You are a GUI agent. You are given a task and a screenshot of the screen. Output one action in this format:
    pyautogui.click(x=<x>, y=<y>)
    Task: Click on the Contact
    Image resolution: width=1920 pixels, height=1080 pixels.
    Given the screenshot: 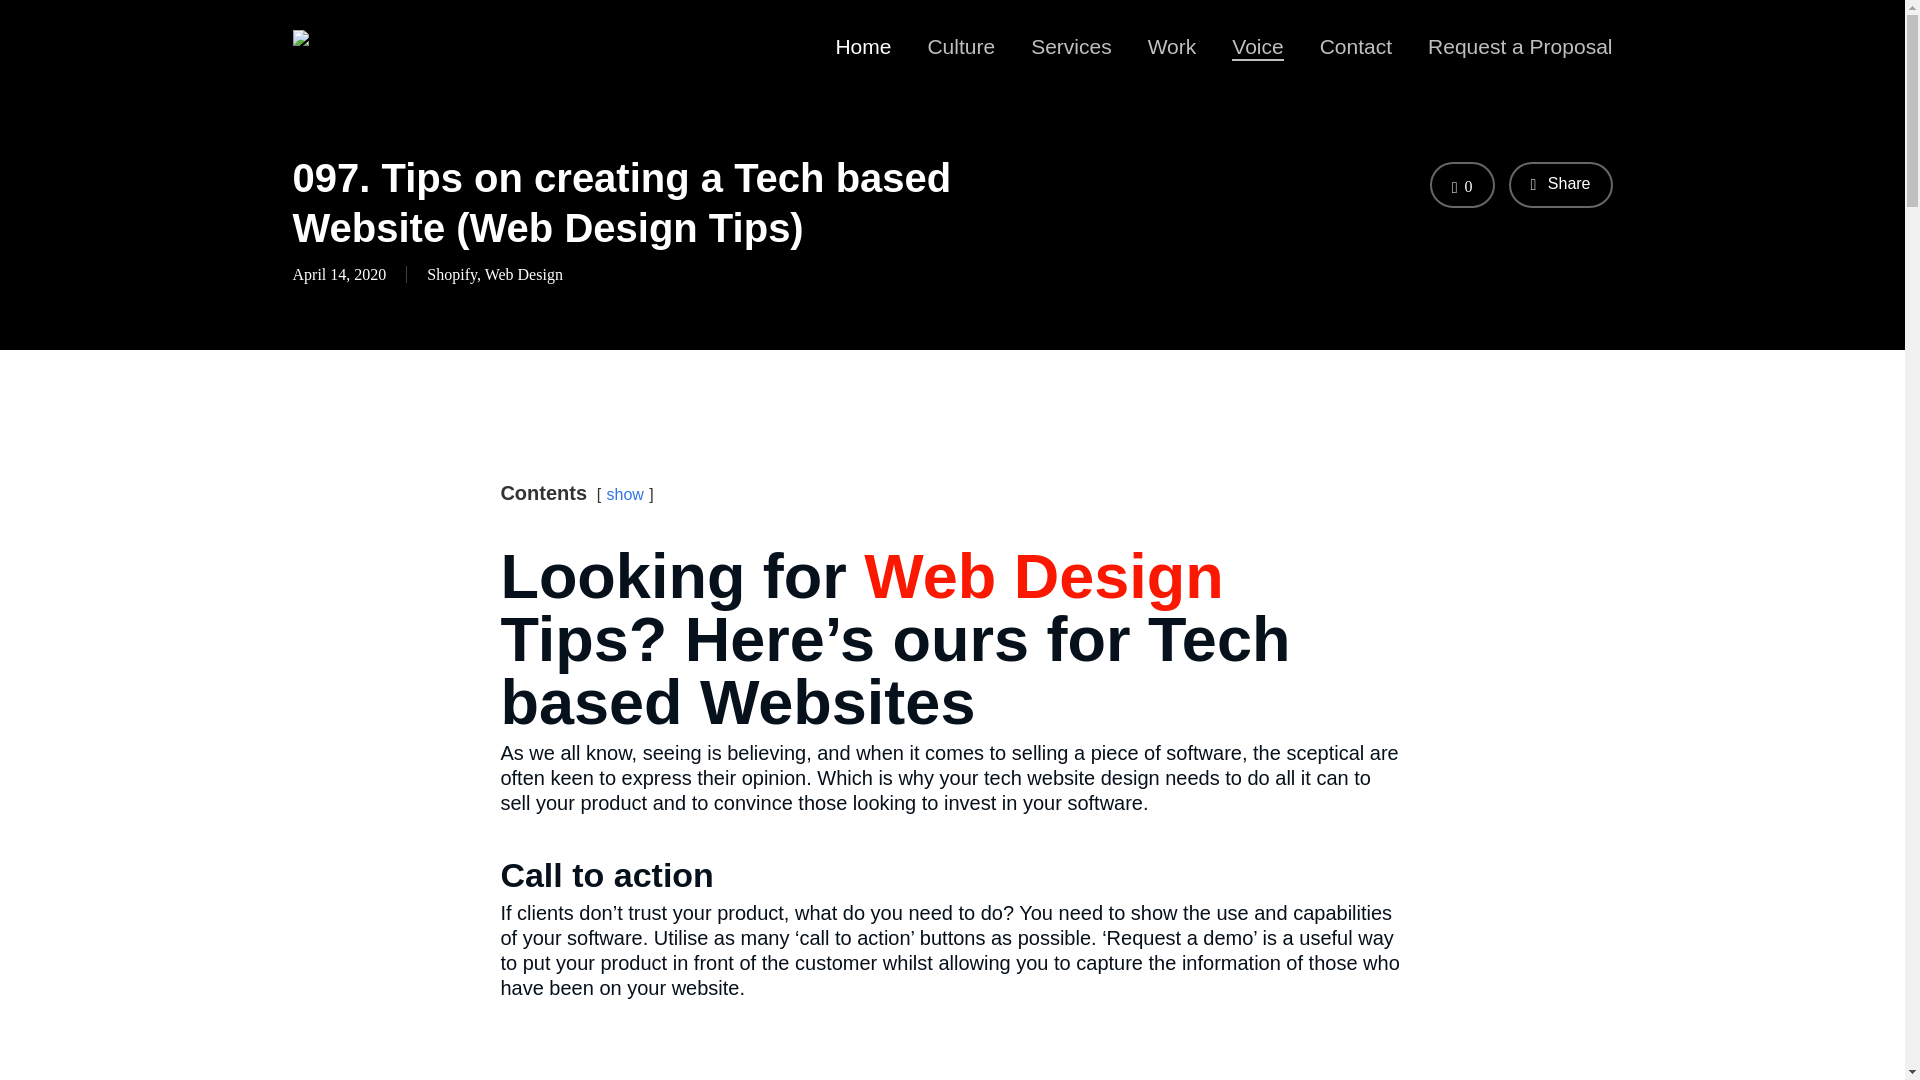 What is the action you would take?
    pyautogui.click(x=1356, y=46)
    